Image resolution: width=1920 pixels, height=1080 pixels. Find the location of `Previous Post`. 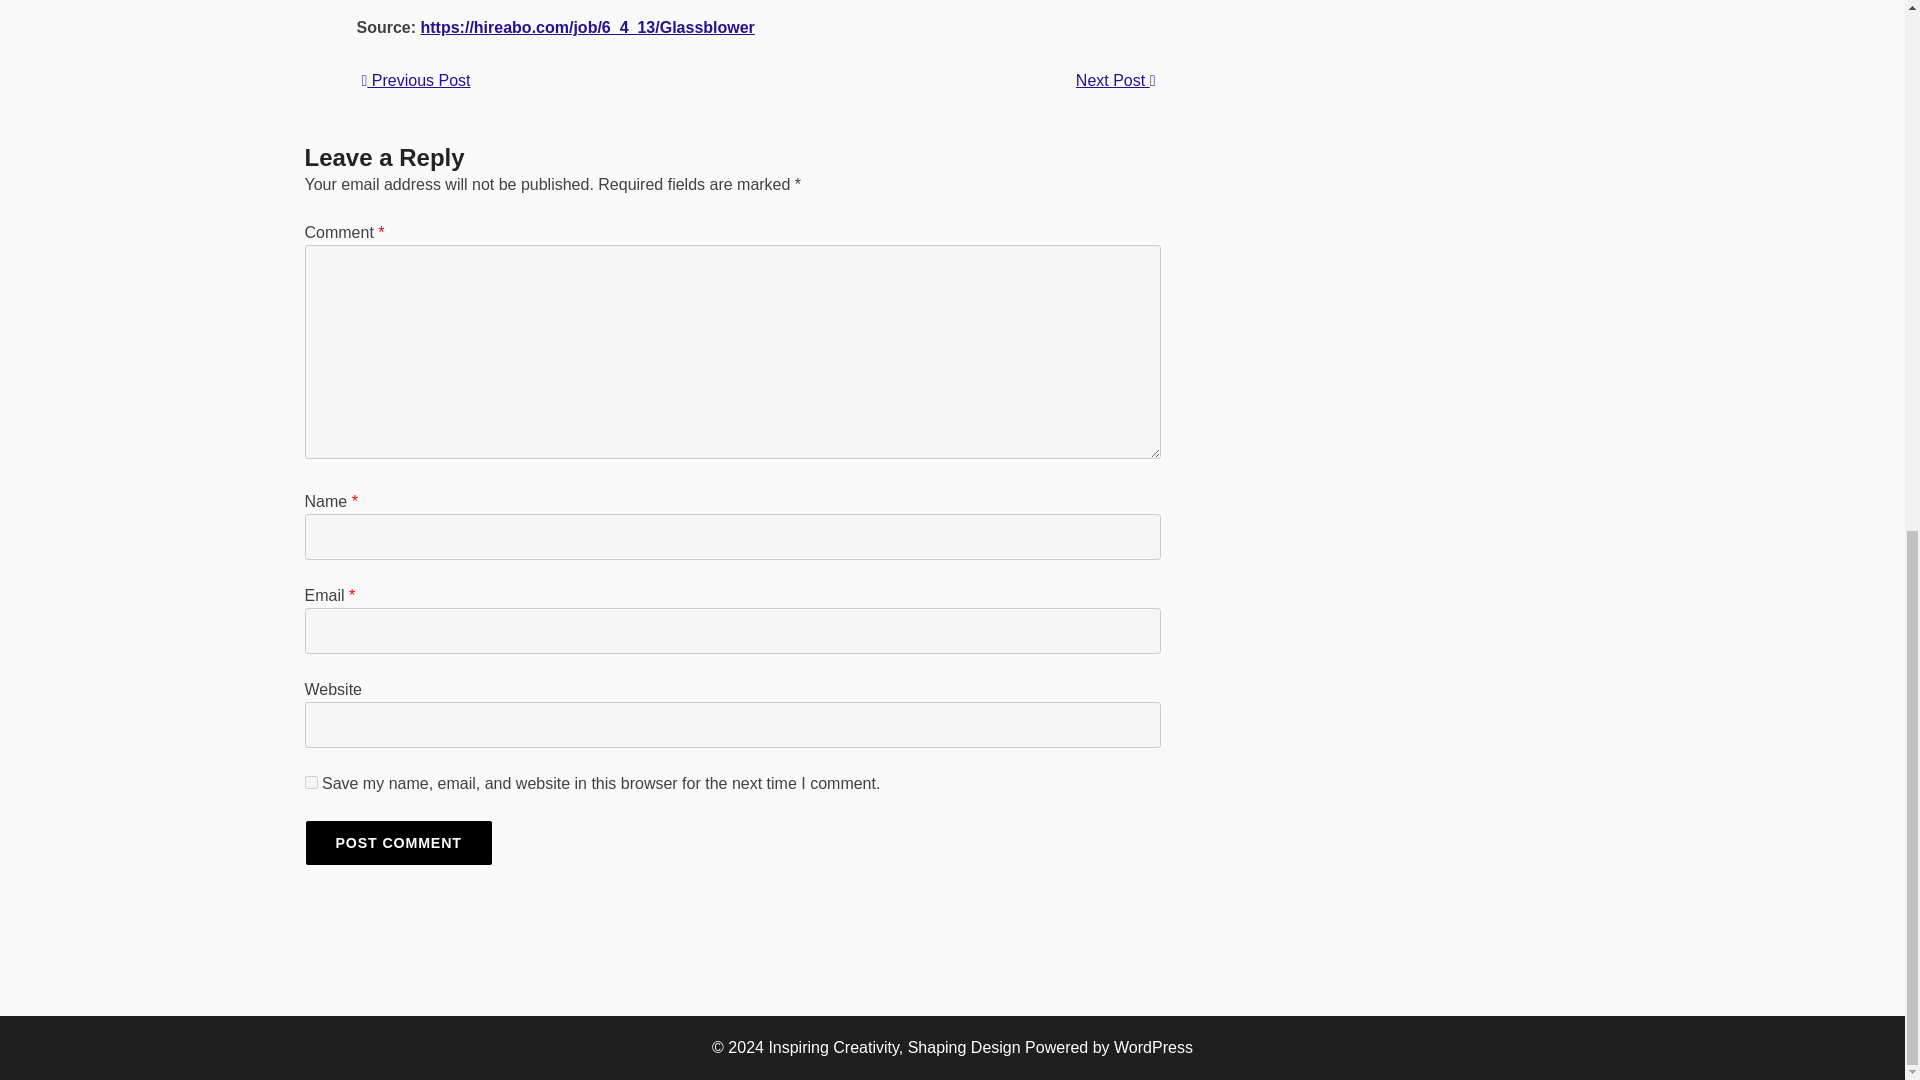

Previous Post is located at coordinates (416, 80).